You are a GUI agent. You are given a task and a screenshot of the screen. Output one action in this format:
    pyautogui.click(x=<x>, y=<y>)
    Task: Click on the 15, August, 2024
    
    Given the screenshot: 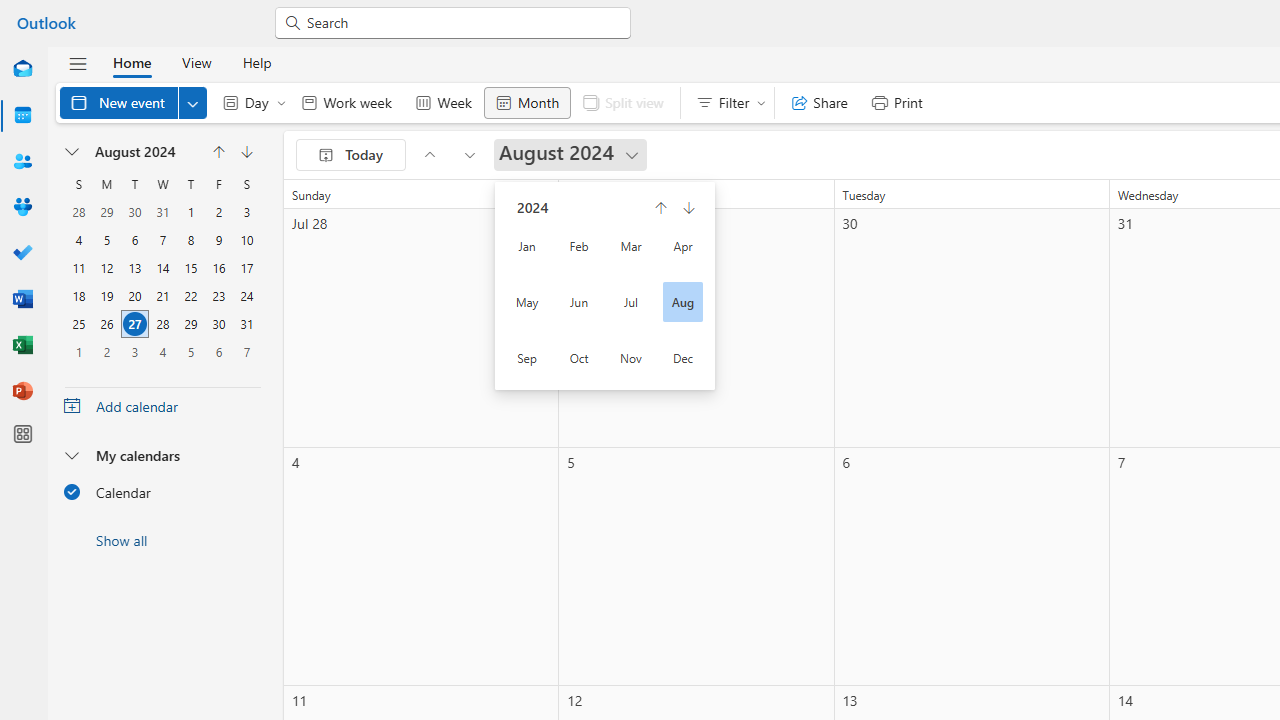 What is the action you would take?
    pyautogui.click(x=190, y=268)
    